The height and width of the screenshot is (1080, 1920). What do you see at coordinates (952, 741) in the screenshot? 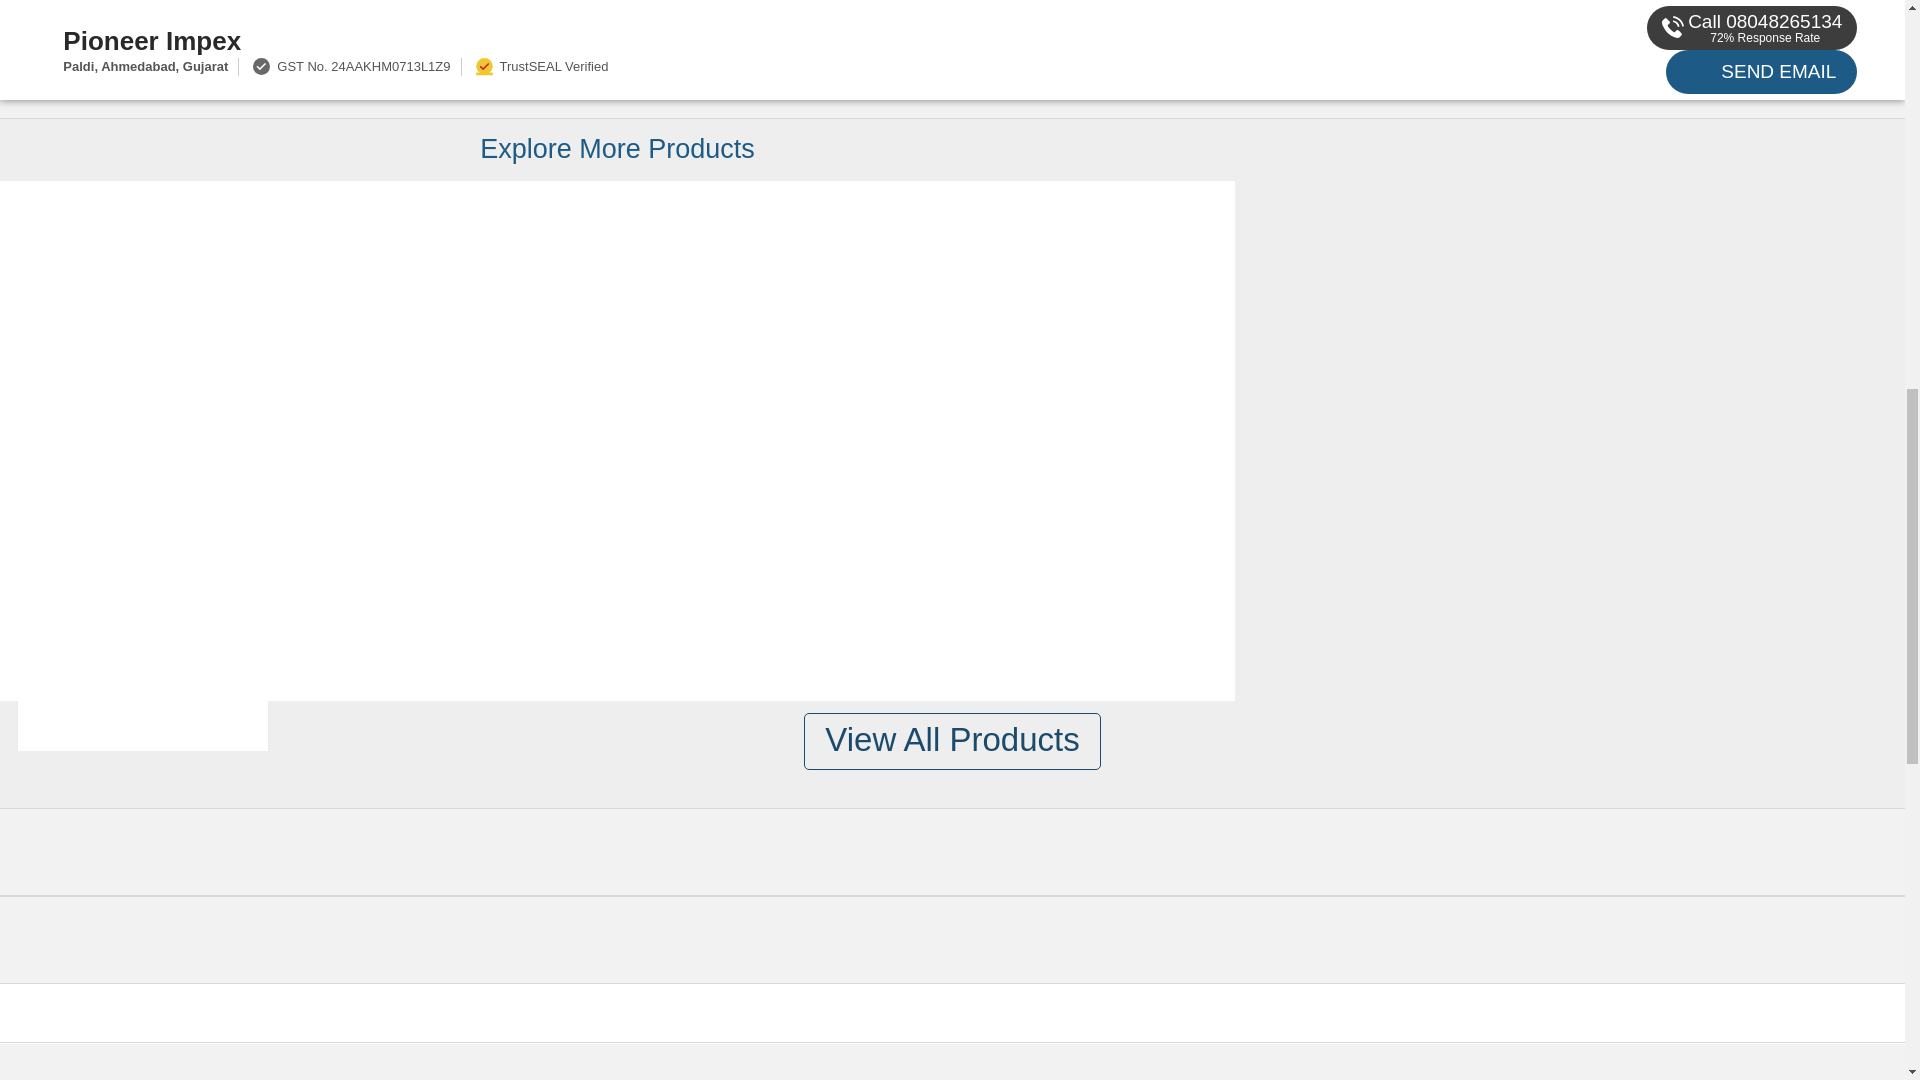
I see `View All Products` at bounding box center [952, 741].